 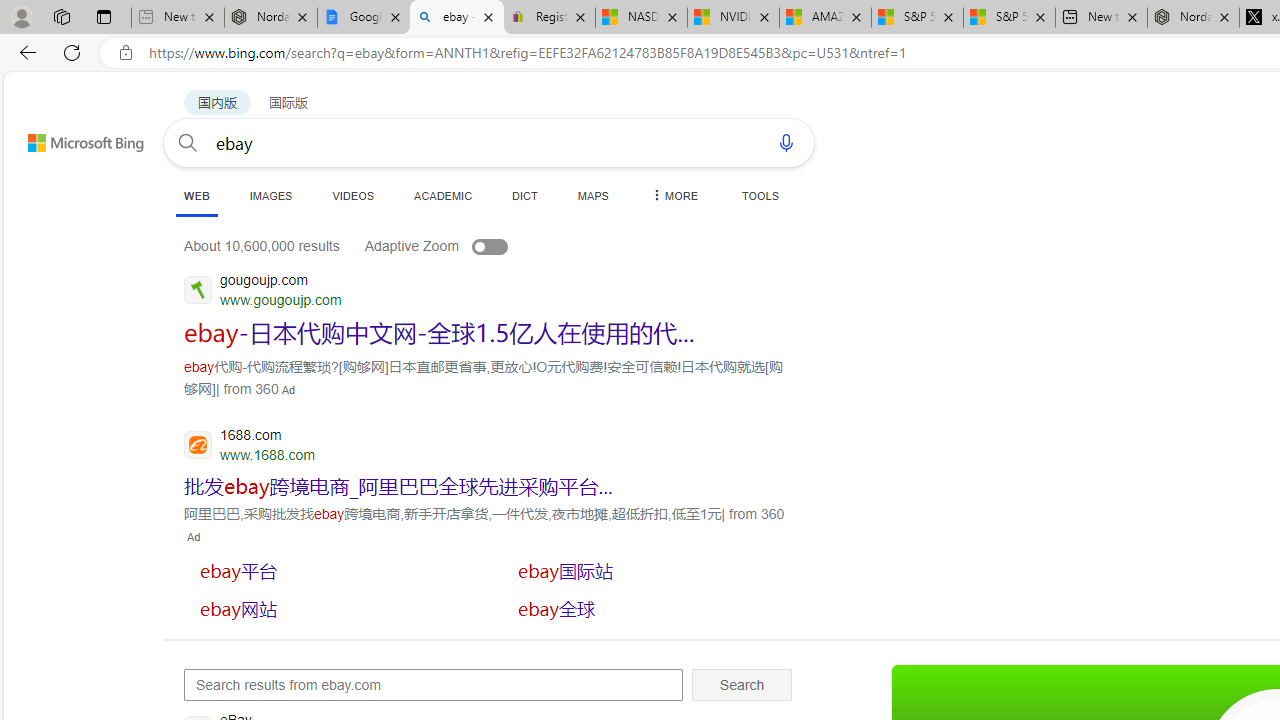 I want to click on MORE, so click(x=673, y=195).